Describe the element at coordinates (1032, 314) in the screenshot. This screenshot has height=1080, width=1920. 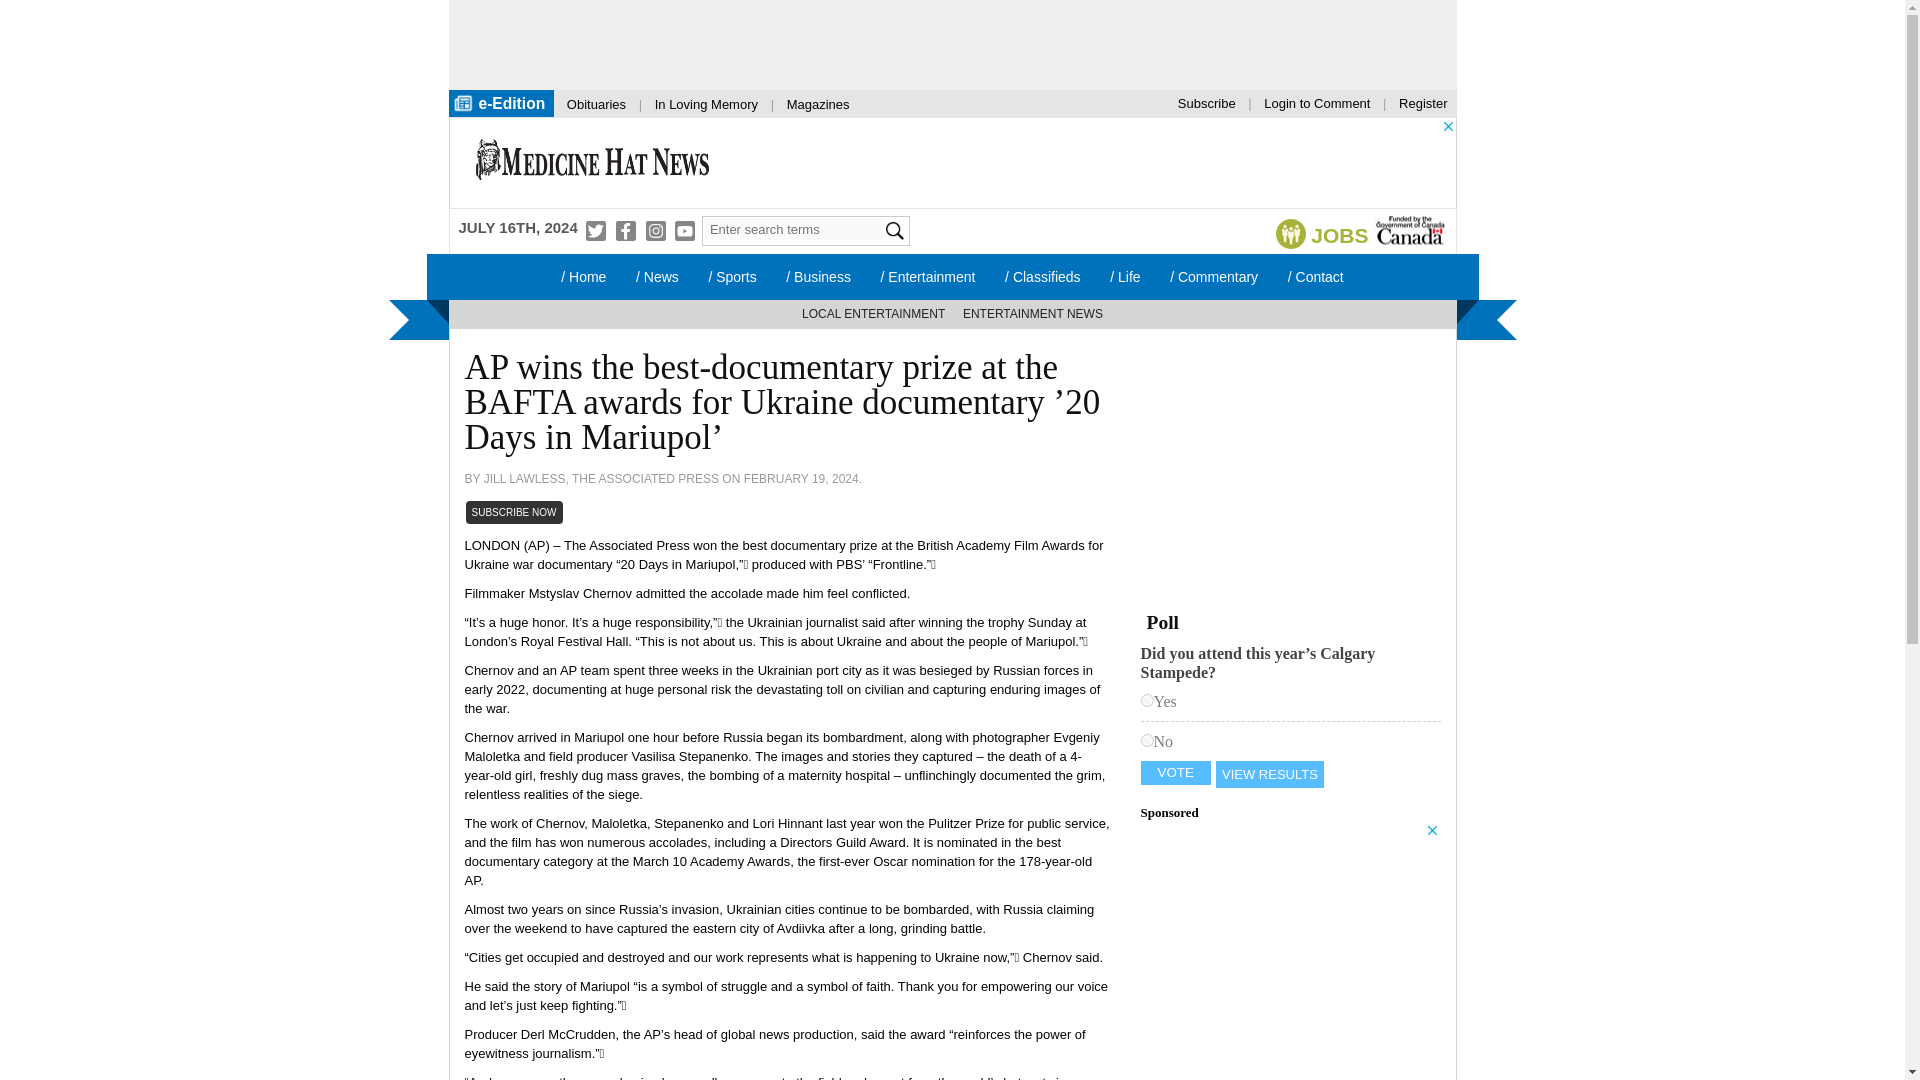
I see `ENTERTAINMENT NEWS` at that location.